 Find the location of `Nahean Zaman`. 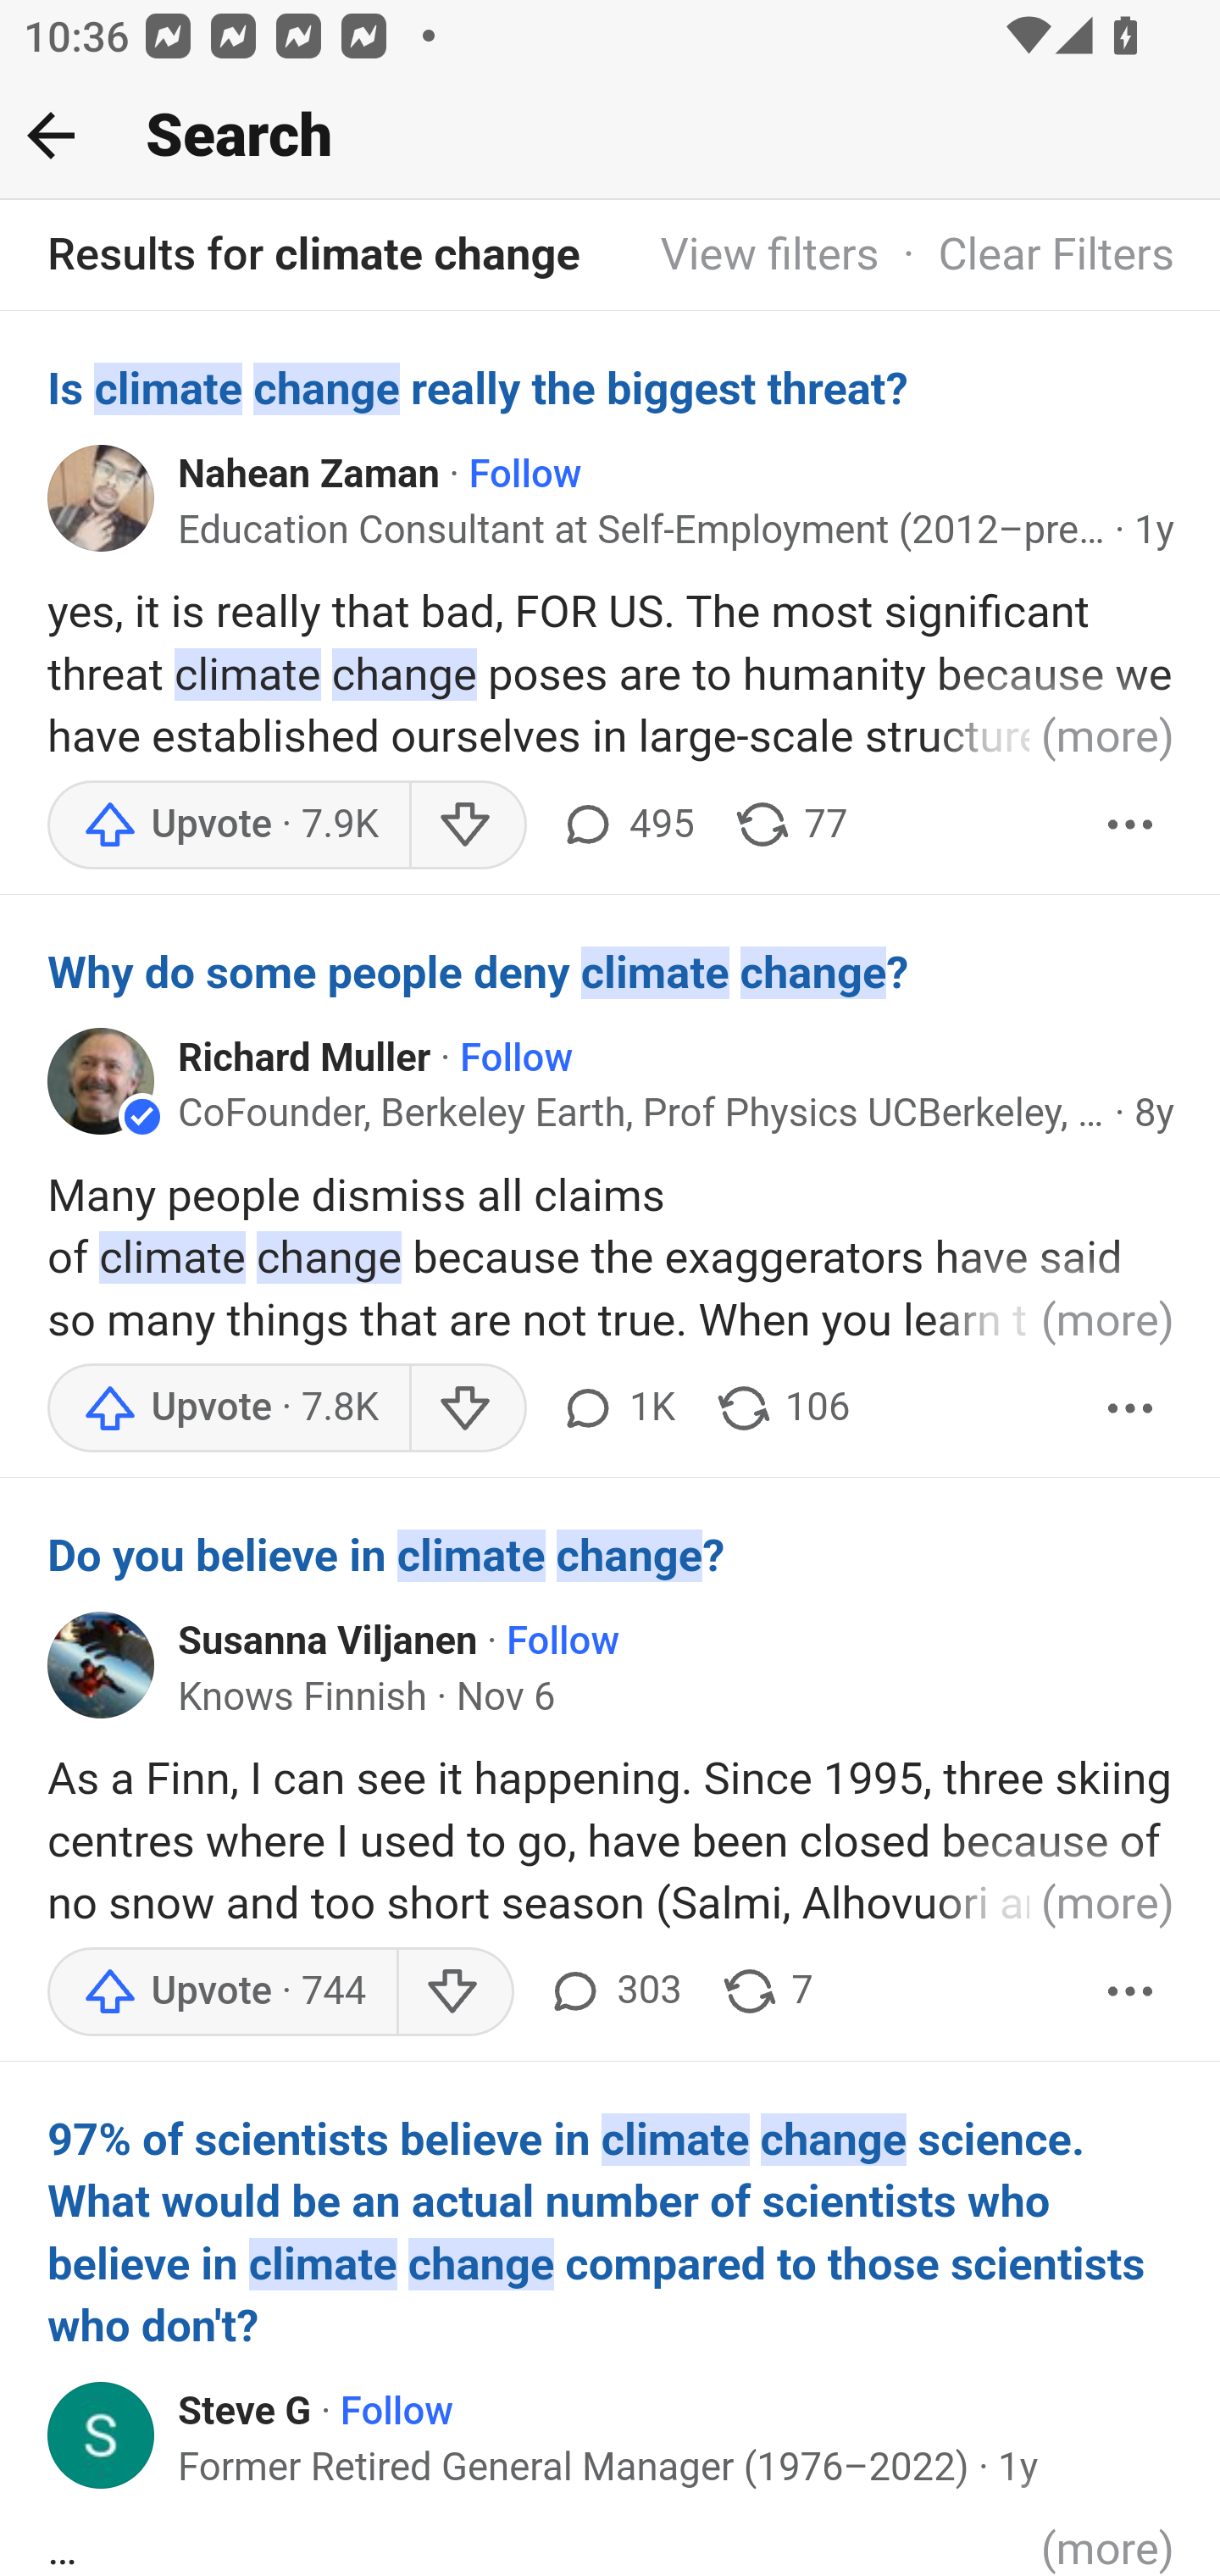

Nahean Zaman is located at coordinates (310, 475).